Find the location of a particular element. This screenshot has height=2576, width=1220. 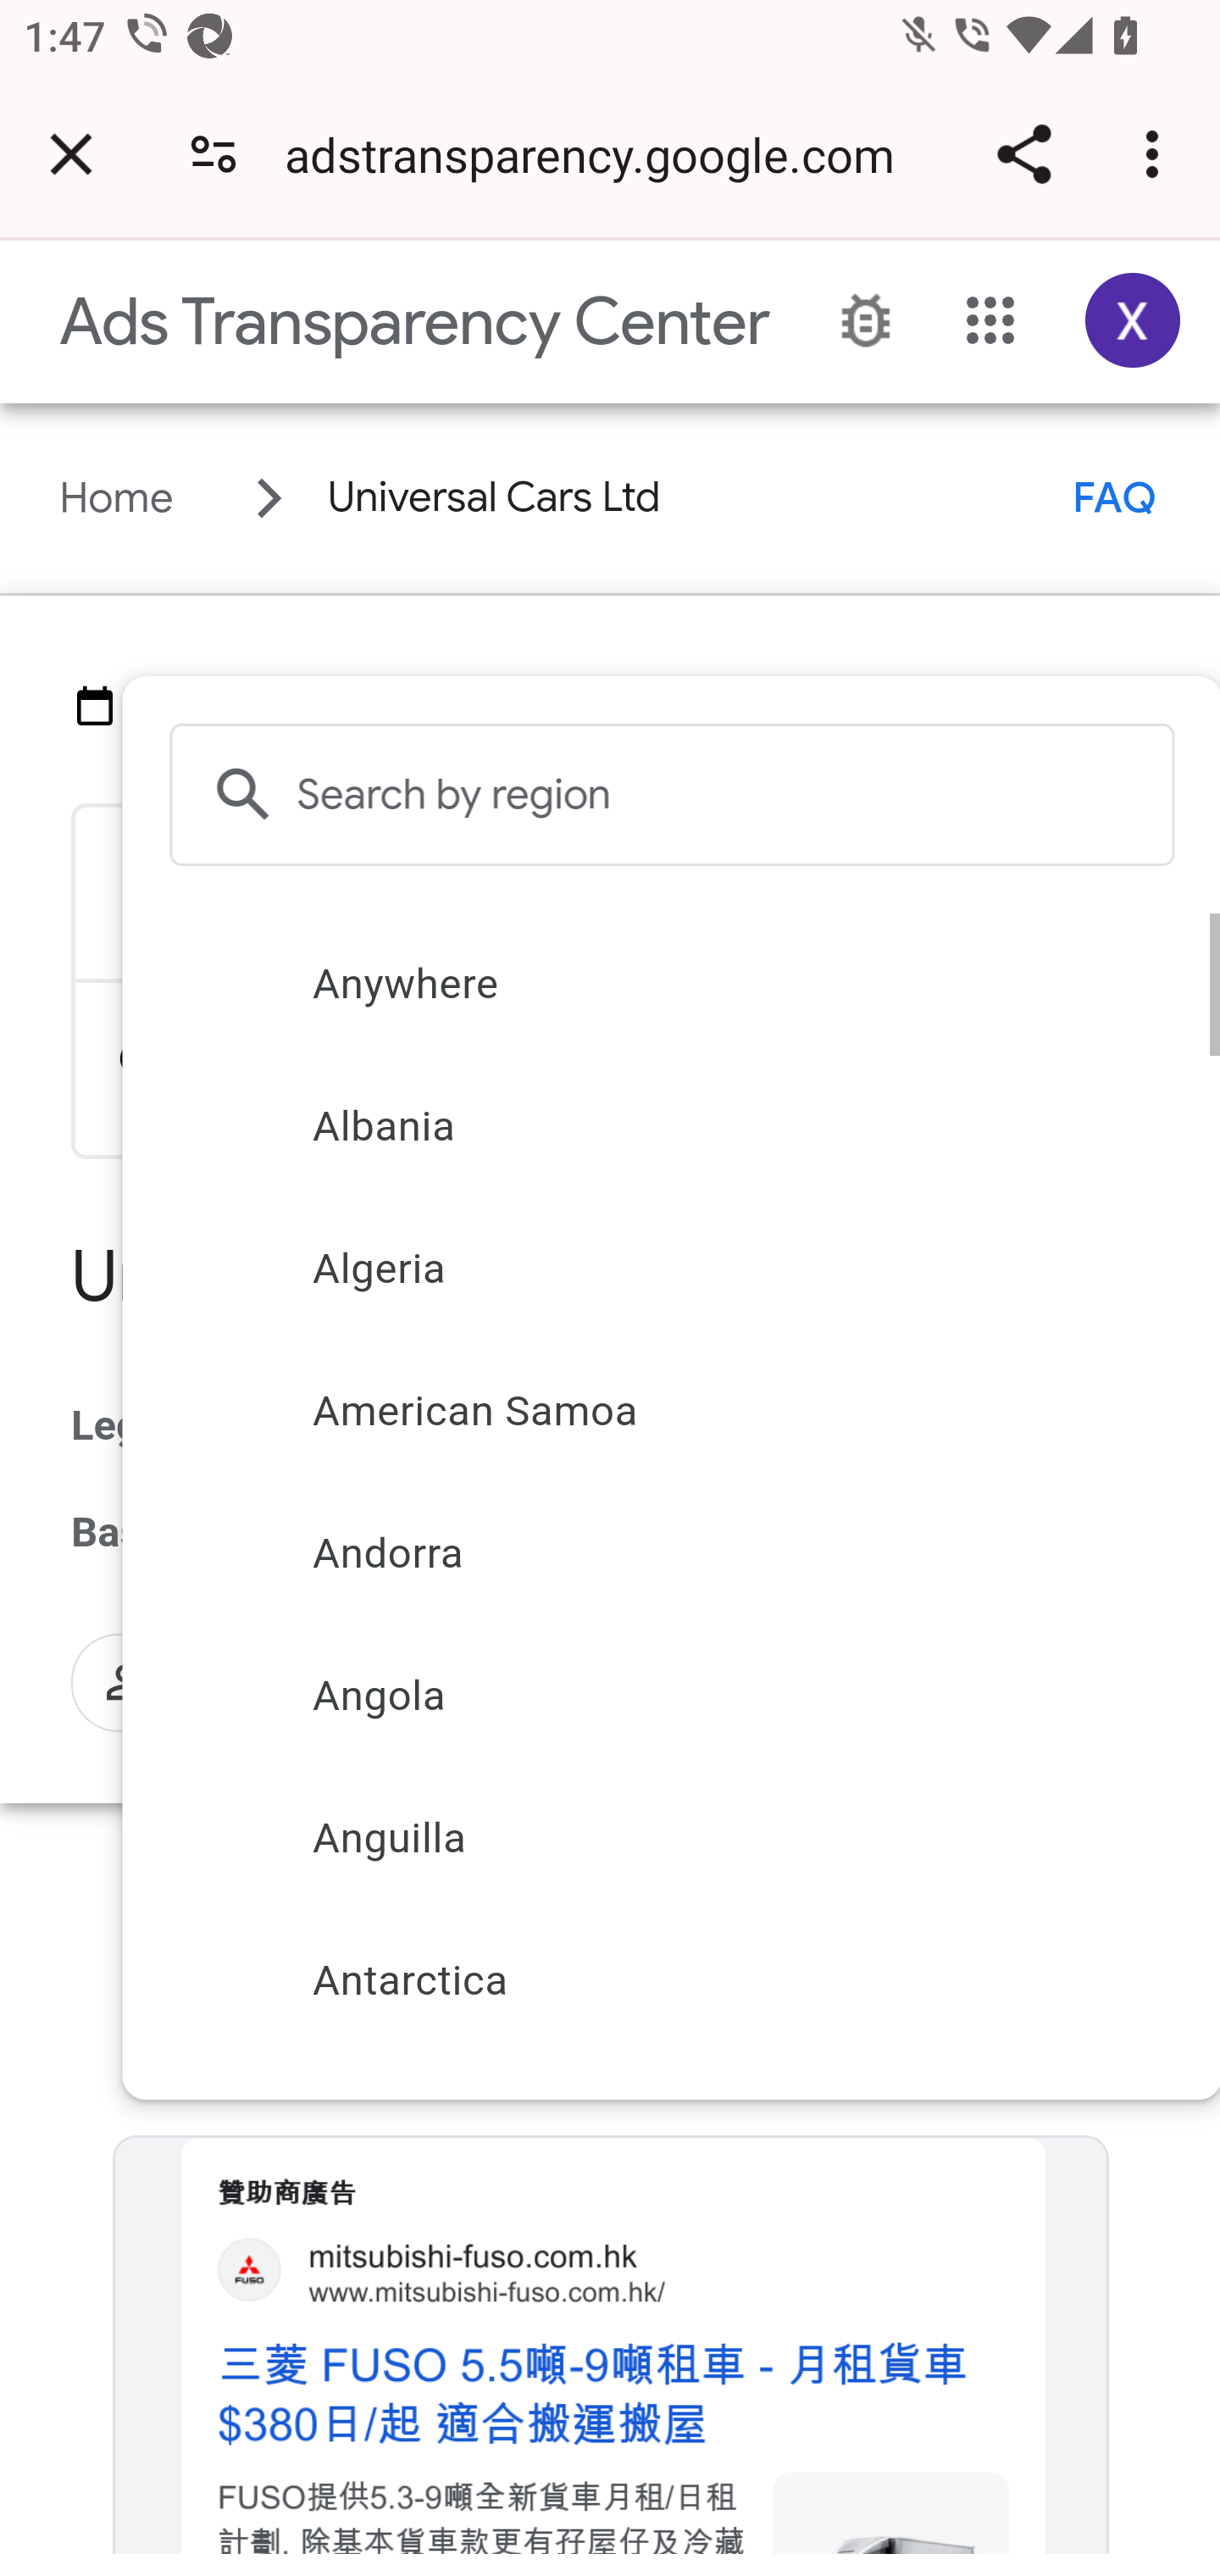

Close tab is located at coordinates (71, 154).